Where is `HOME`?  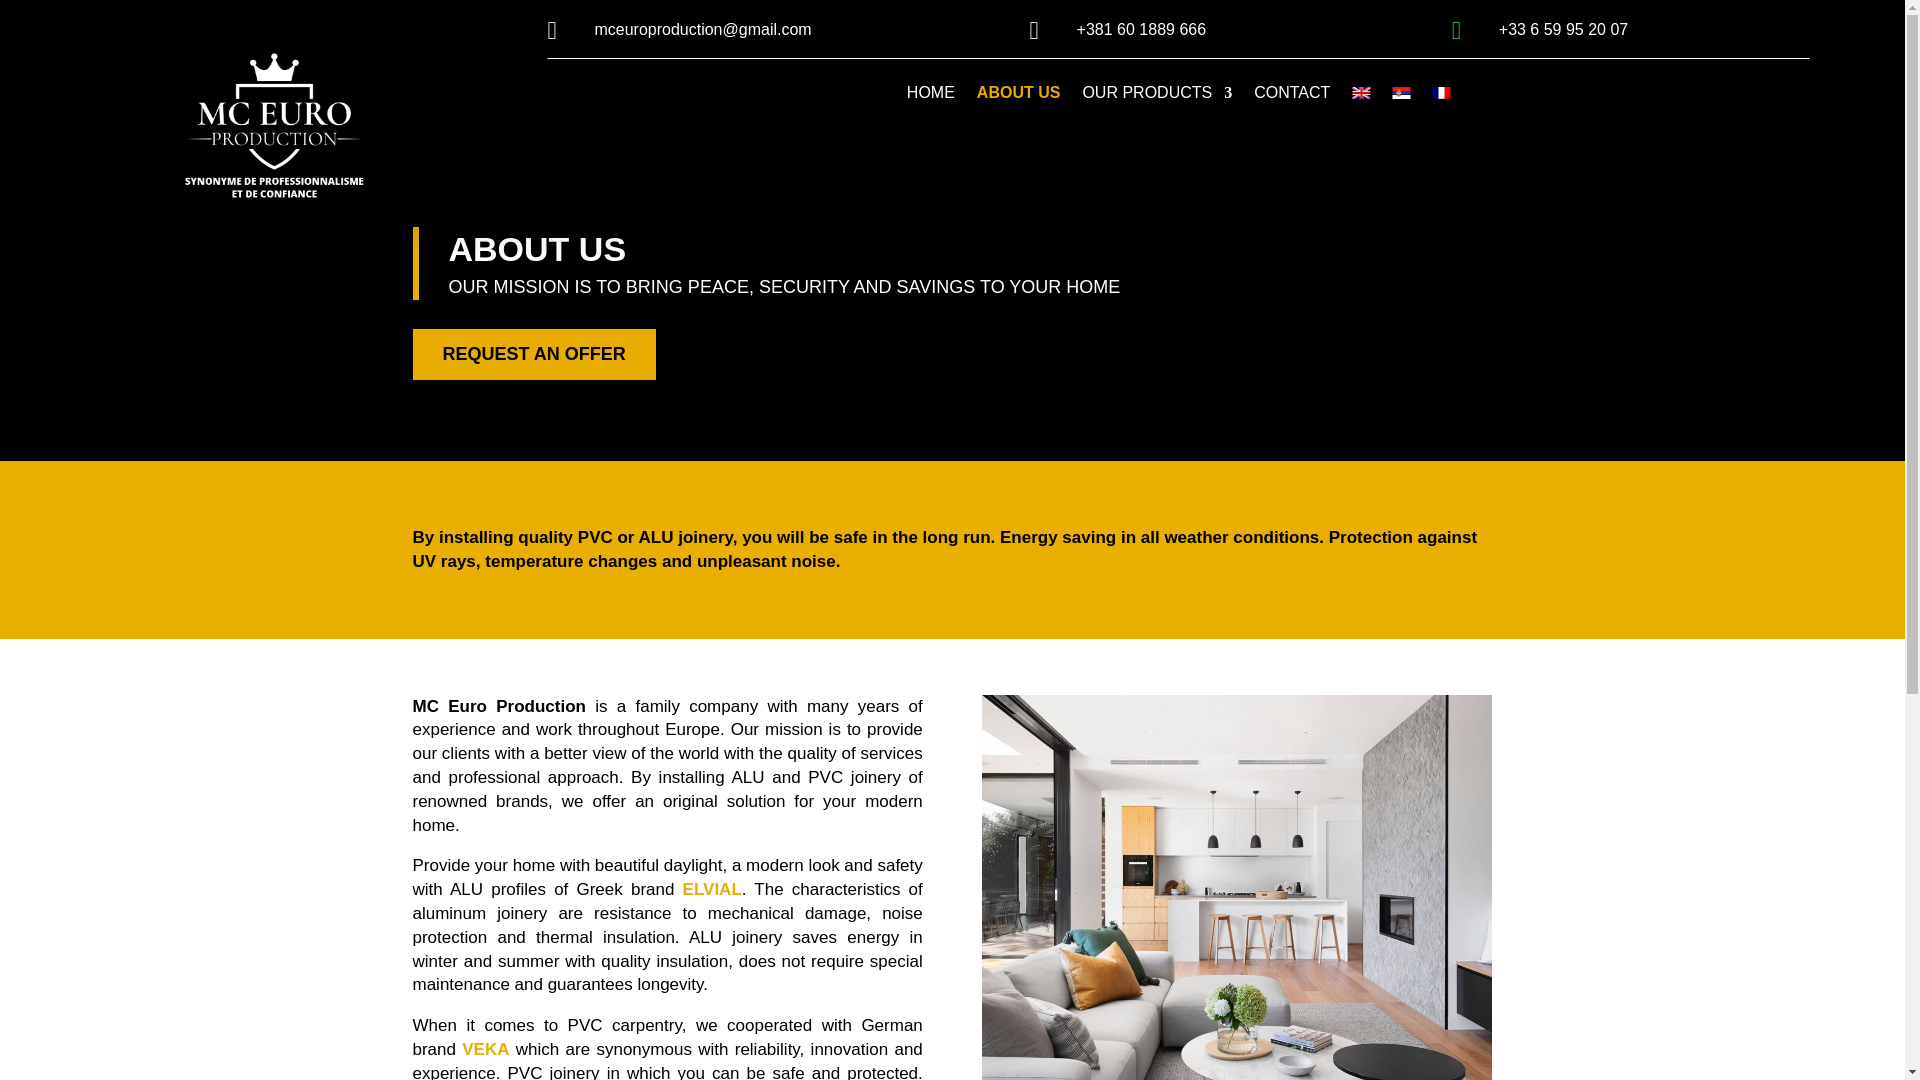 HOME is located at coordinates (930, 97).